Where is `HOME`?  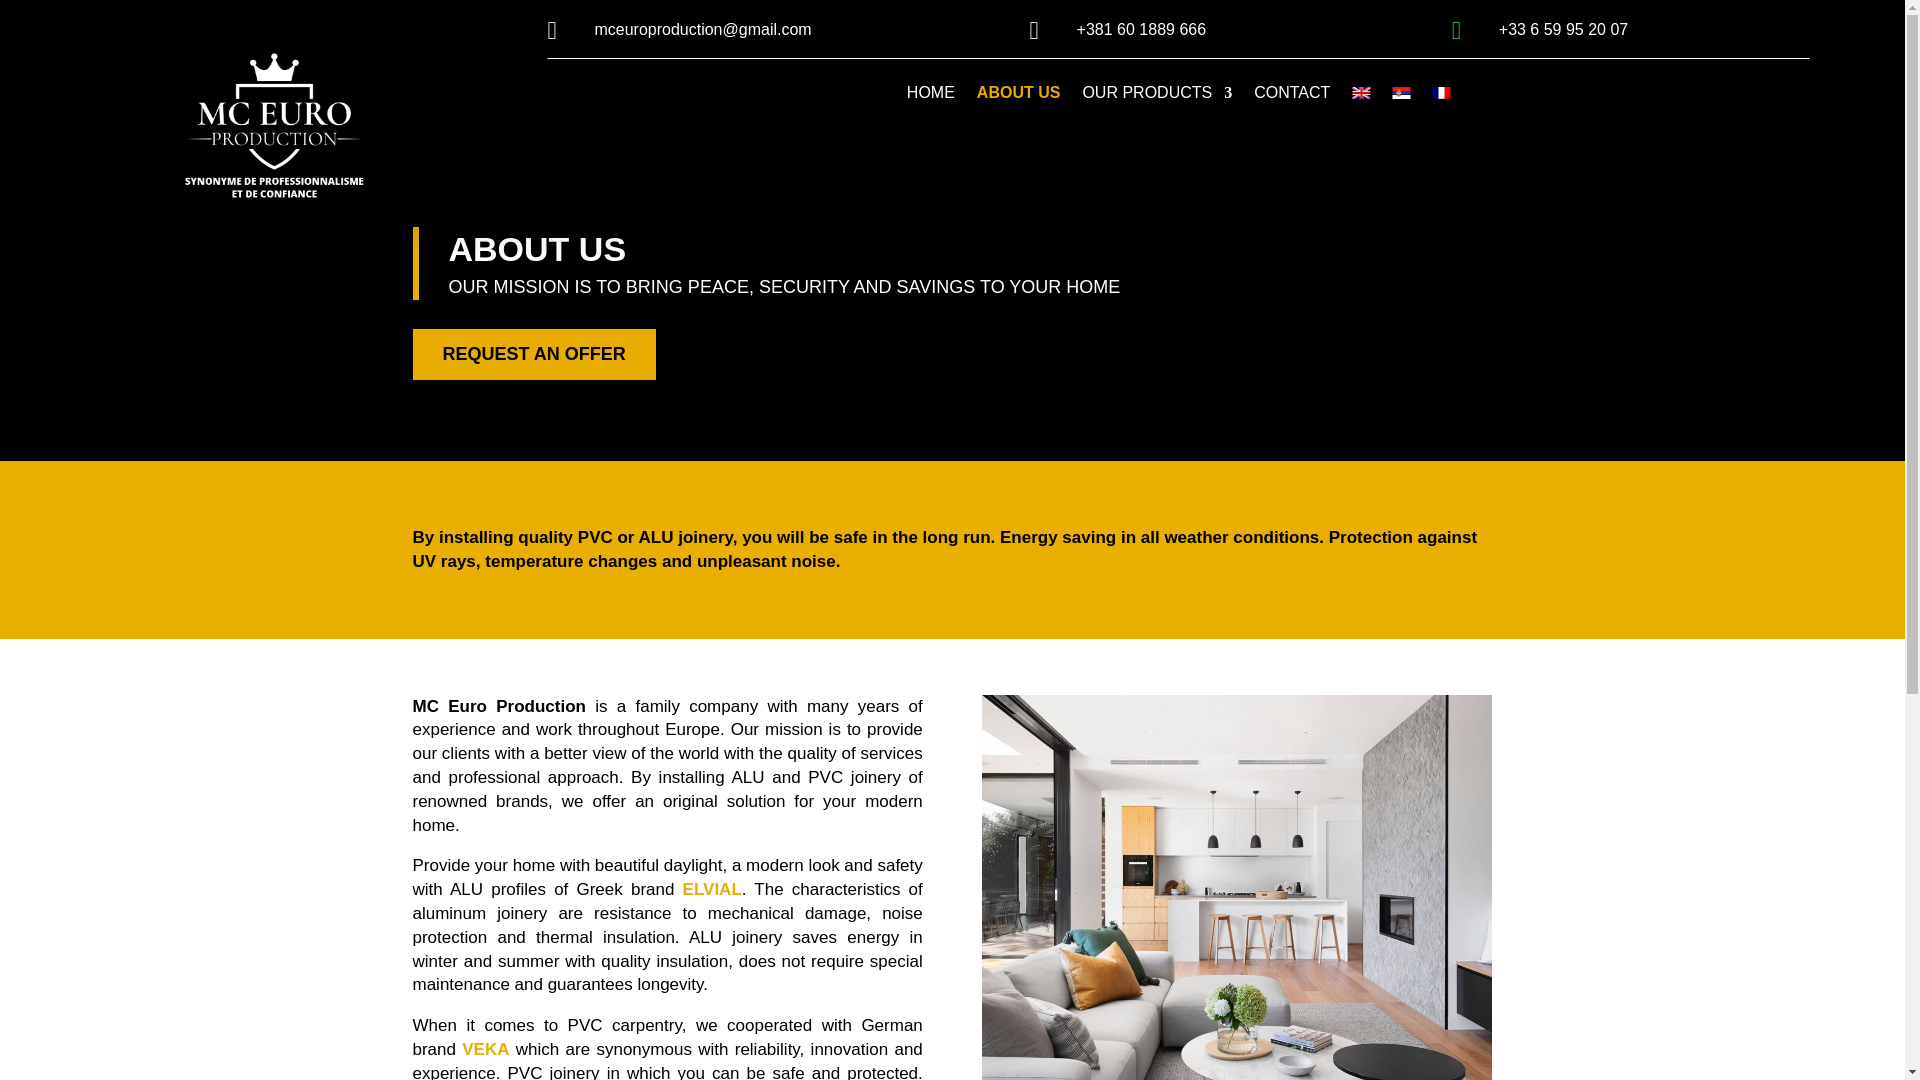 HOME is located at coordinates (930, 97).